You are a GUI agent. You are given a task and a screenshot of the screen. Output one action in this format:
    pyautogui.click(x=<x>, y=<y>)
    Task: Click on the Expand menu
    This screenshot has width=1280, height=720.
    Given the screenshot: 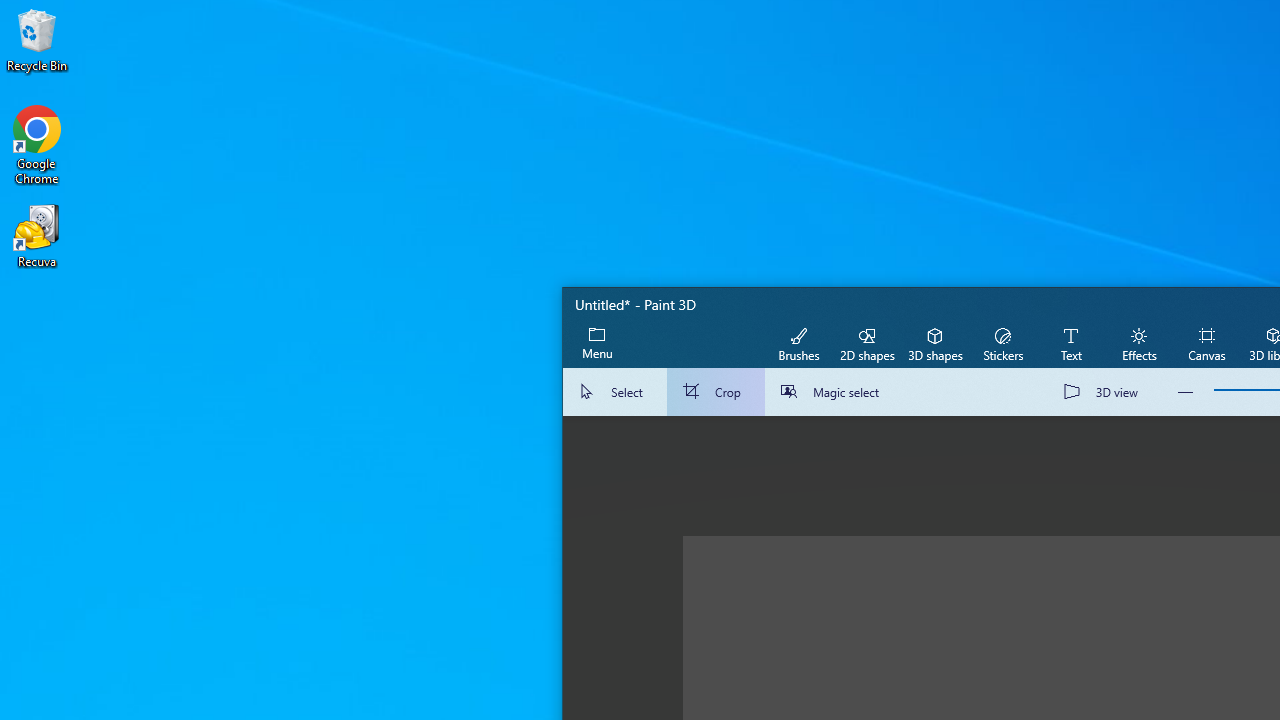 What is the action you would take?
    pyautogui.click(x=597, y=343)
    